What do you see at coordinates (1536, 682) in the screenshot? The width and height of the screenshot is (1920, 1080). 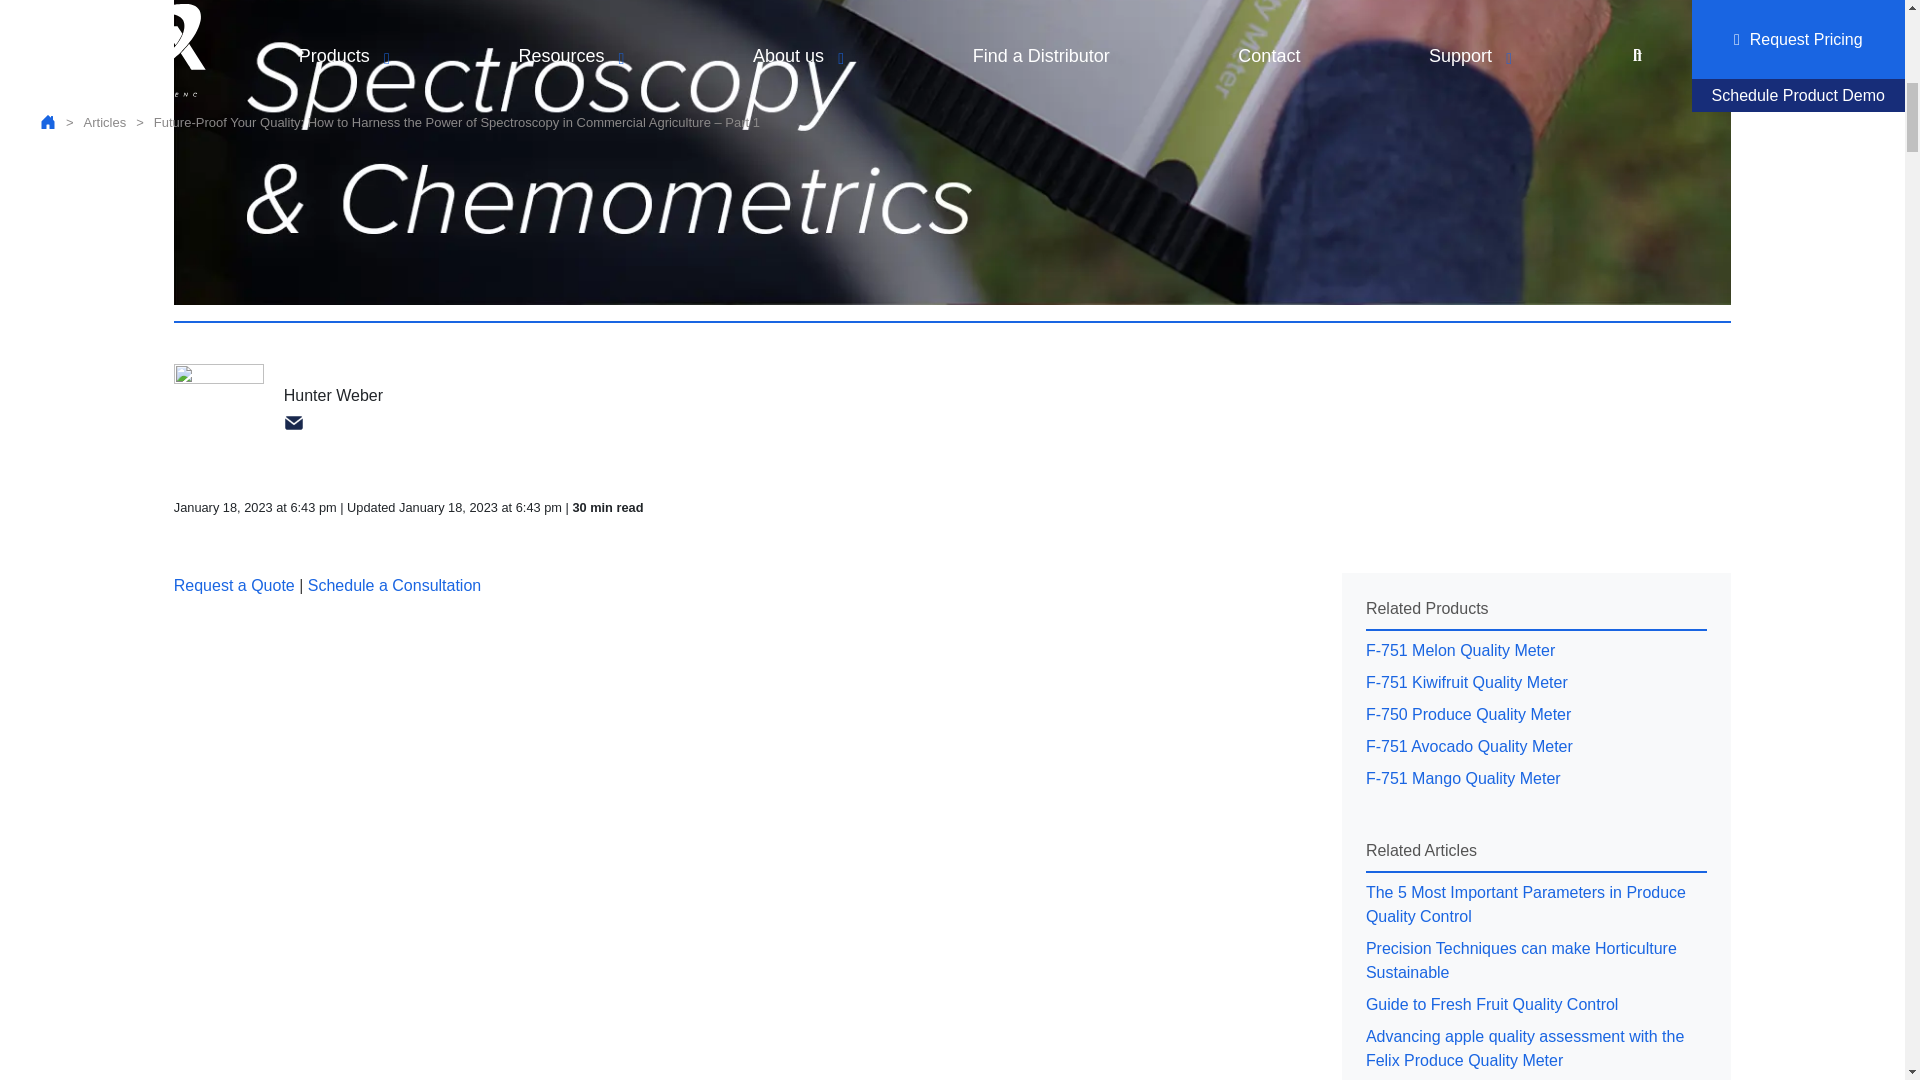 I see `F-751 Kiwifruit Quality Meter` at bounding box center [1536, 682].